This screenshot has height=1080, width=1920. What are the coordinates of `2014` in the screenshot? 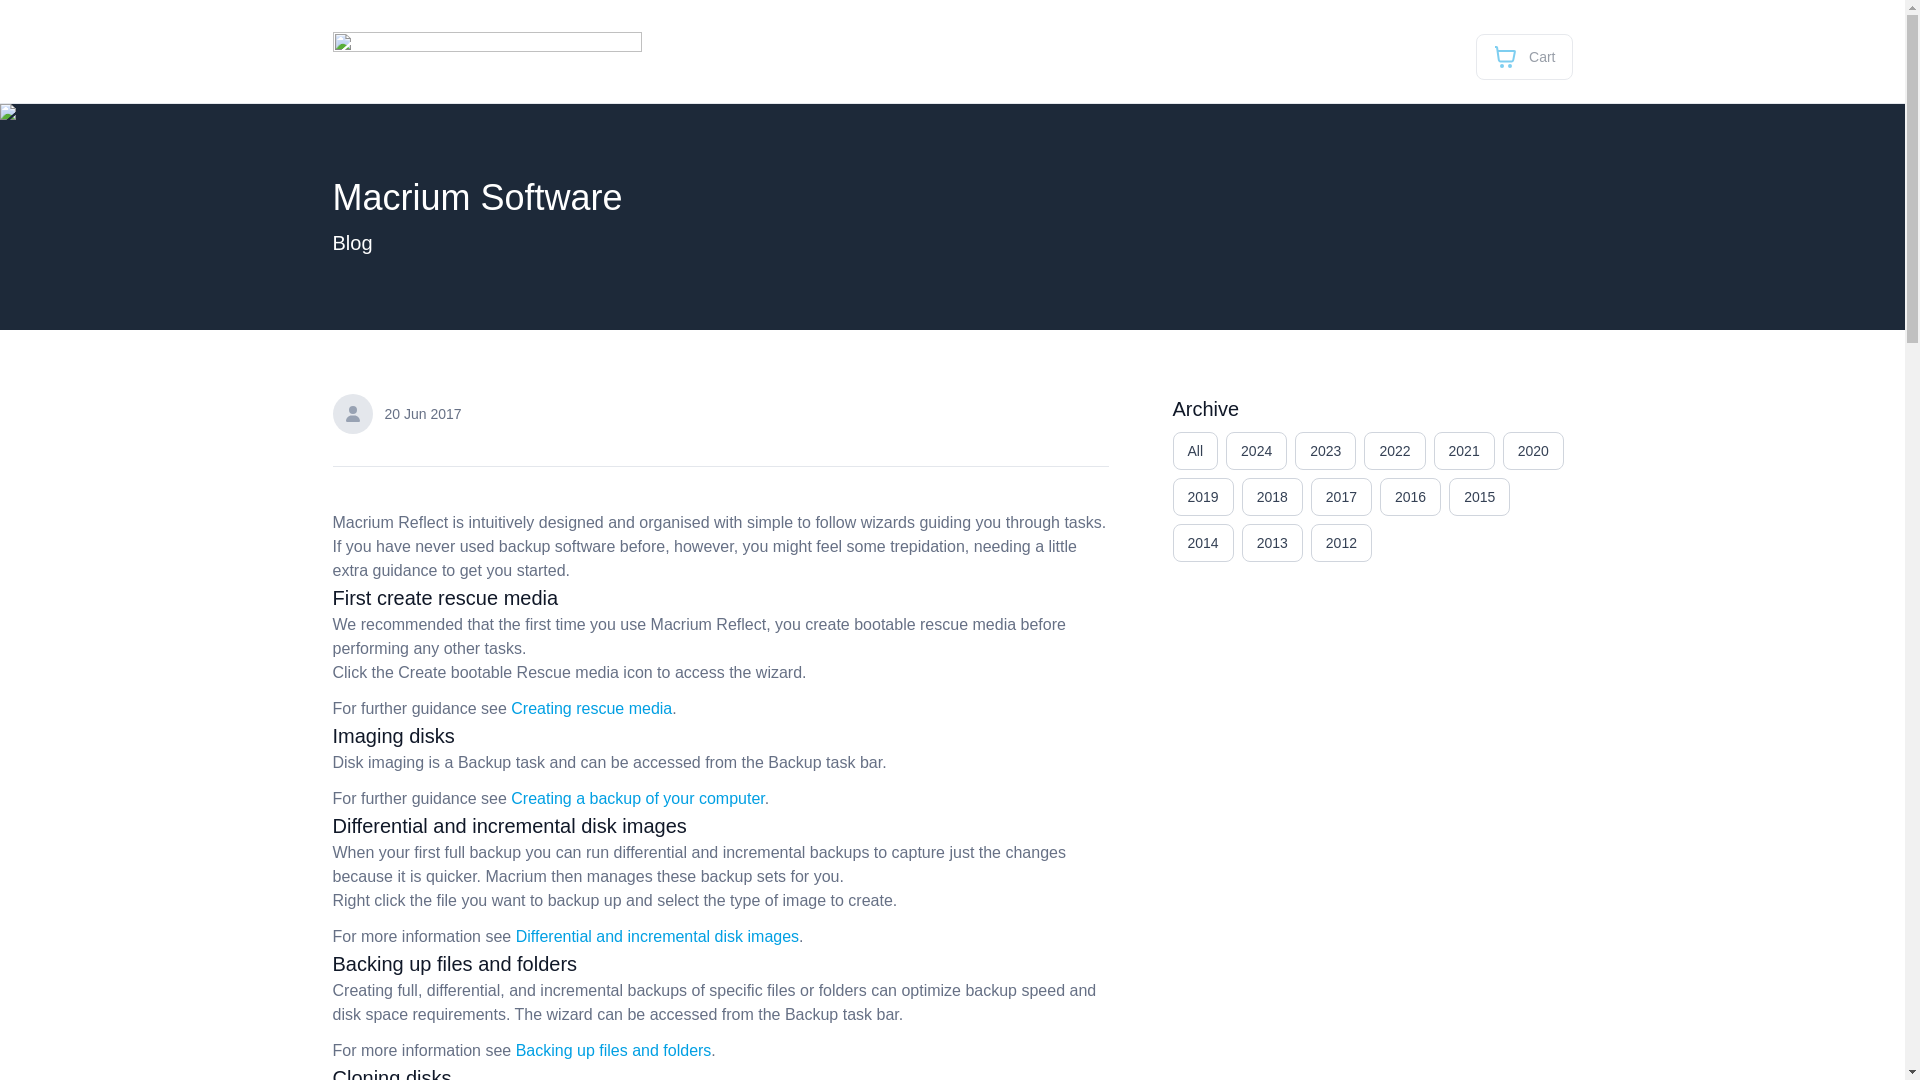 It's located at (1202, 542).